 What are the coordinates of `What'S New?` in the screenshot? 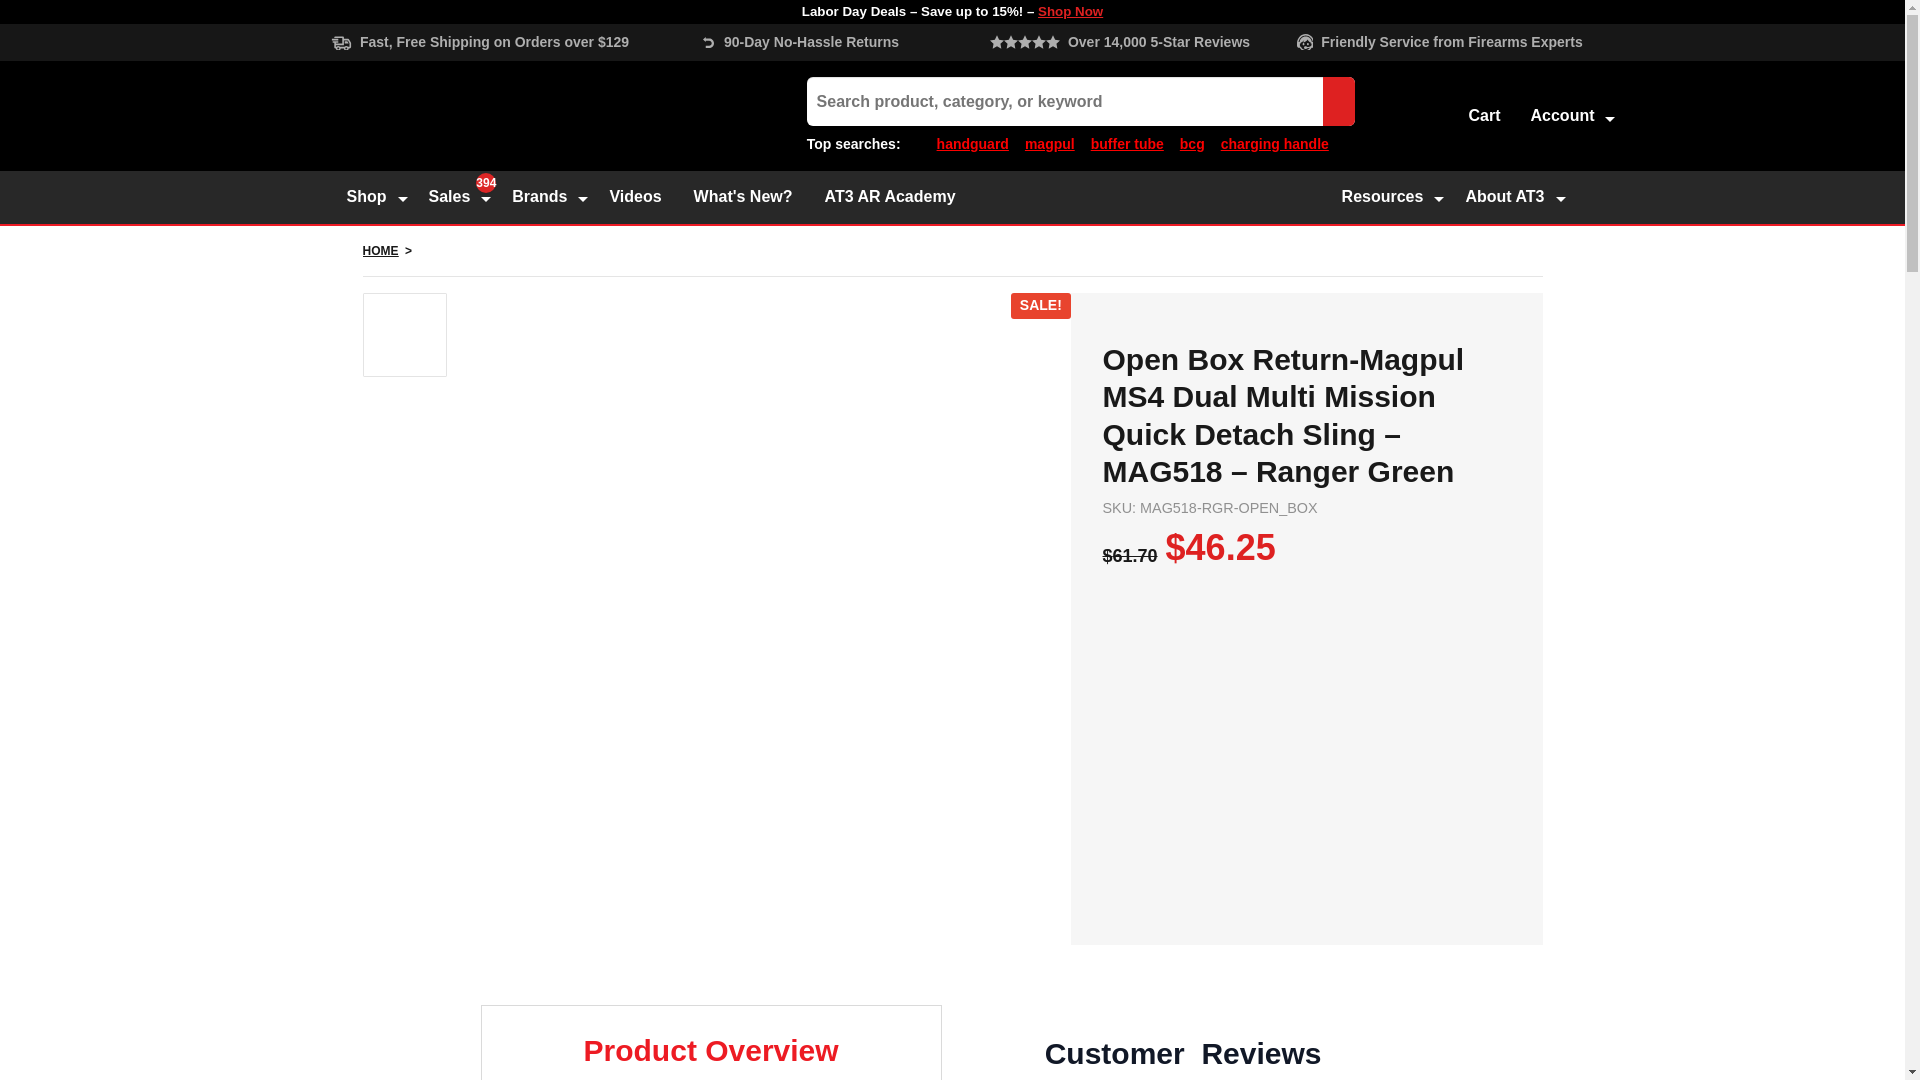 It's located at (744, 196).